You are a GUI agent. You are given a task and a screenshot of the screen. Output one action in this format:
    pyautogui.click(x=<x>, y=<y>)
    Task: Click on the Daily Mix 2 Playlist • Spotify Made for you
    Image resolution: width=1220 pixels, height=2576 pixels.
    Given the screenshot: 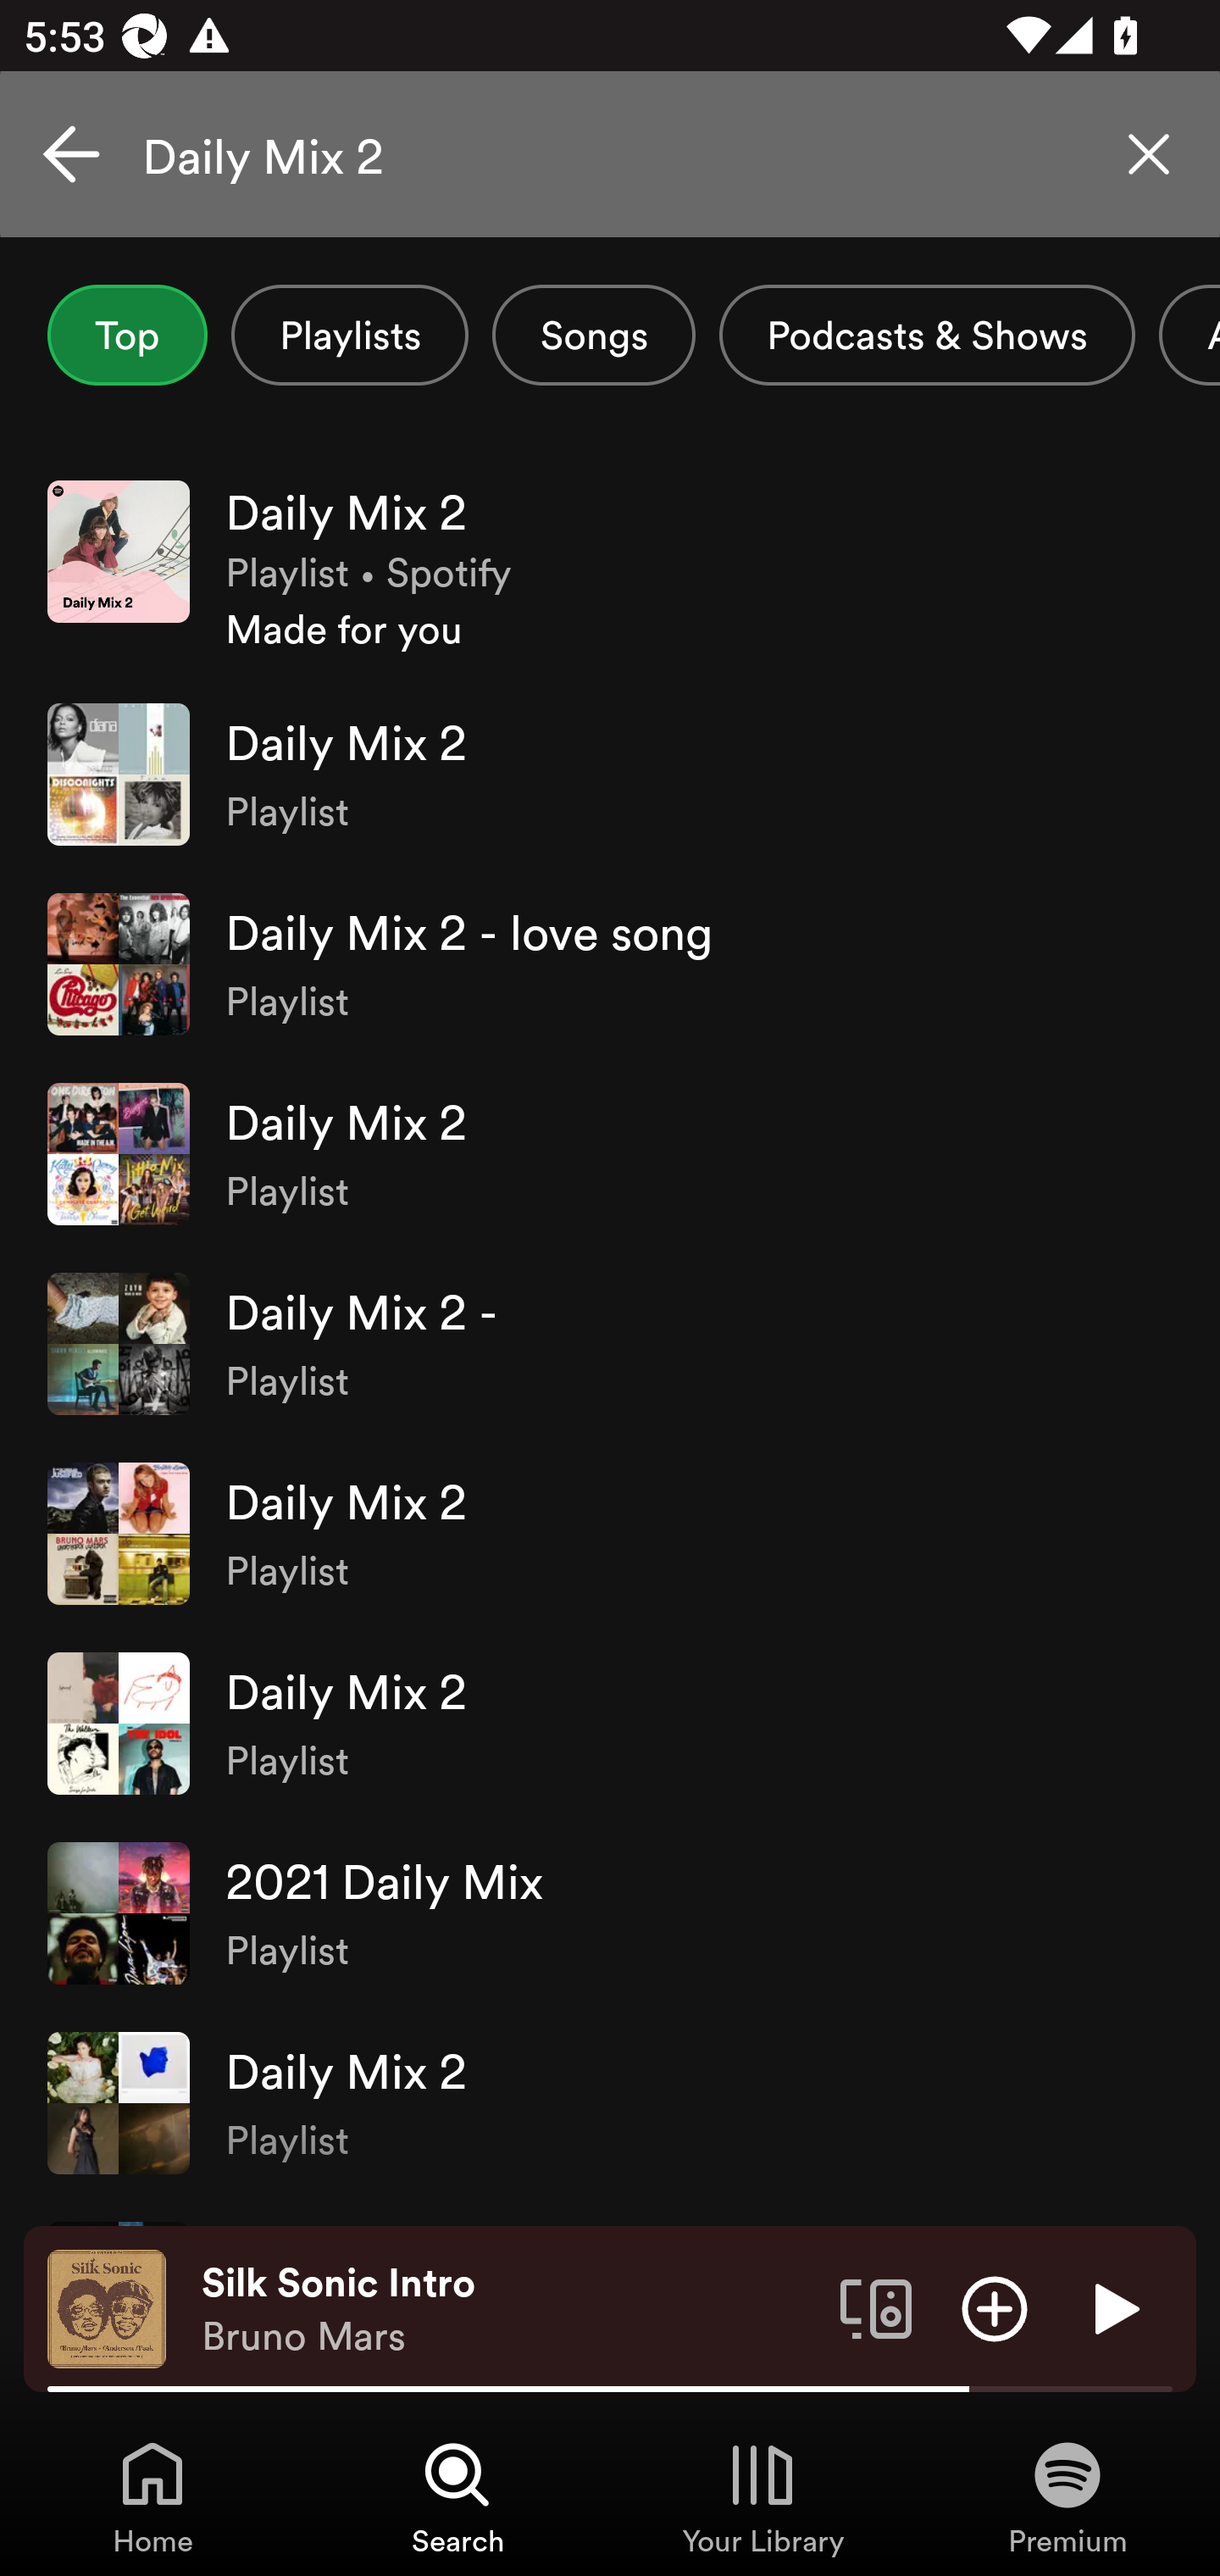 What is the action you would take?
    pyautogui.click(x=610, y=568)
    